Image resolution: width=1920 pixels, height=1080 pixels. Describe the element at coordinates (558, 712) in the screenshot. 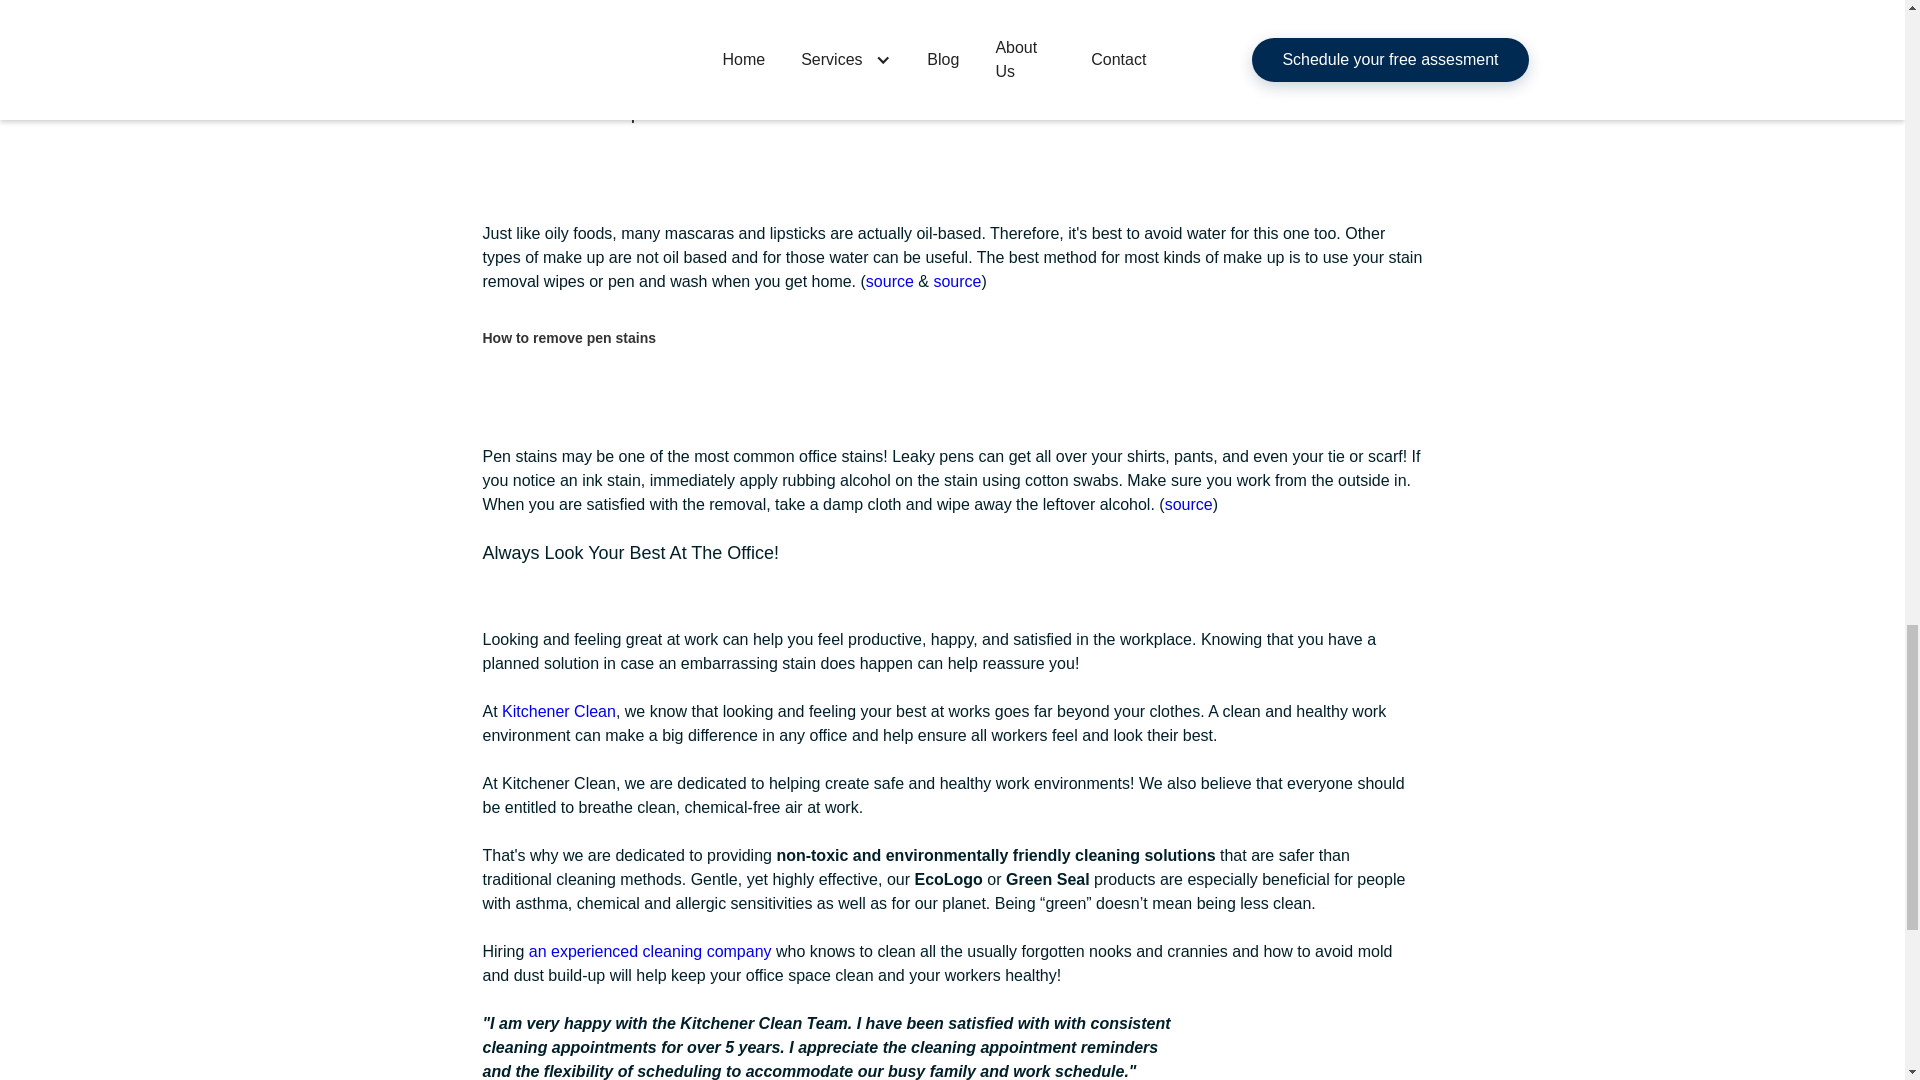

I see `Kitchener Clean` at that location.